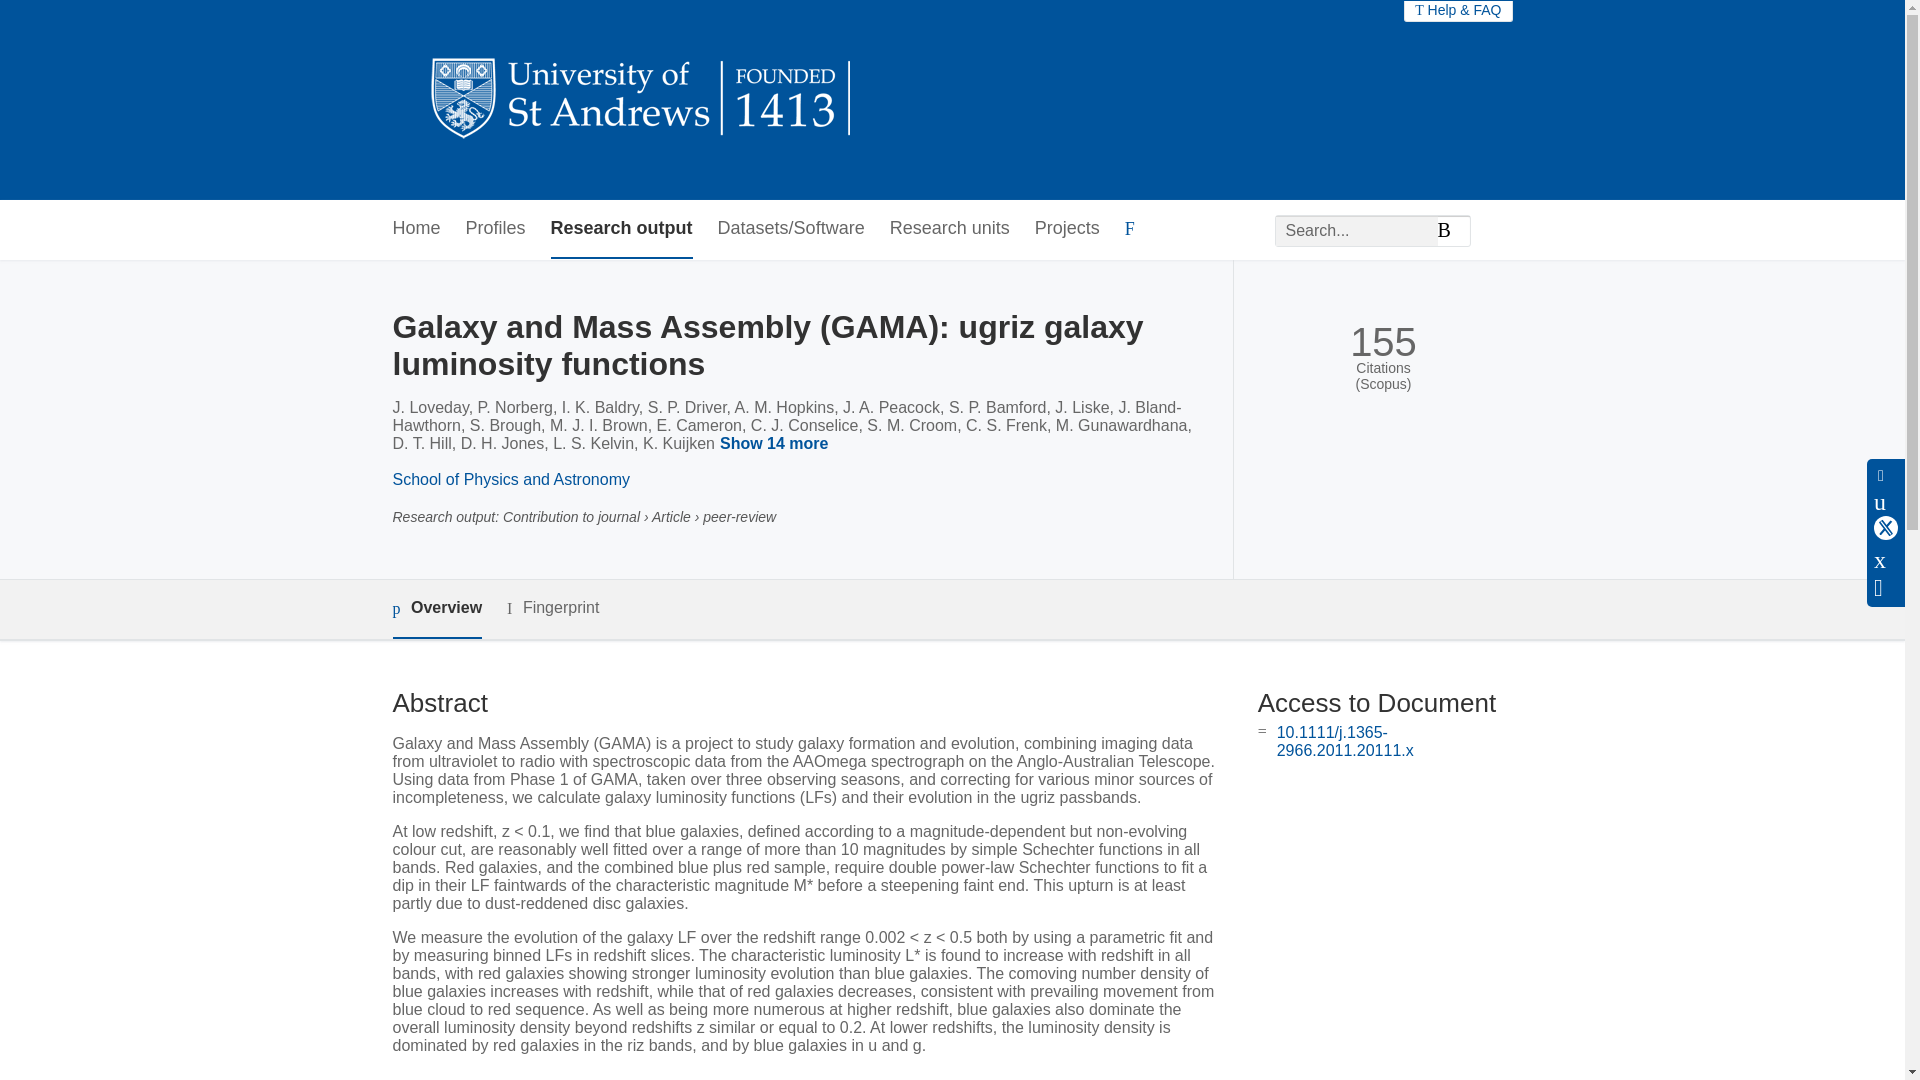 The width and height of the screenshot is (1920, 1080). Describe the element at coordinates (510, 479) in the screenshot. I see `School of Physics and Astronomy` at that location.